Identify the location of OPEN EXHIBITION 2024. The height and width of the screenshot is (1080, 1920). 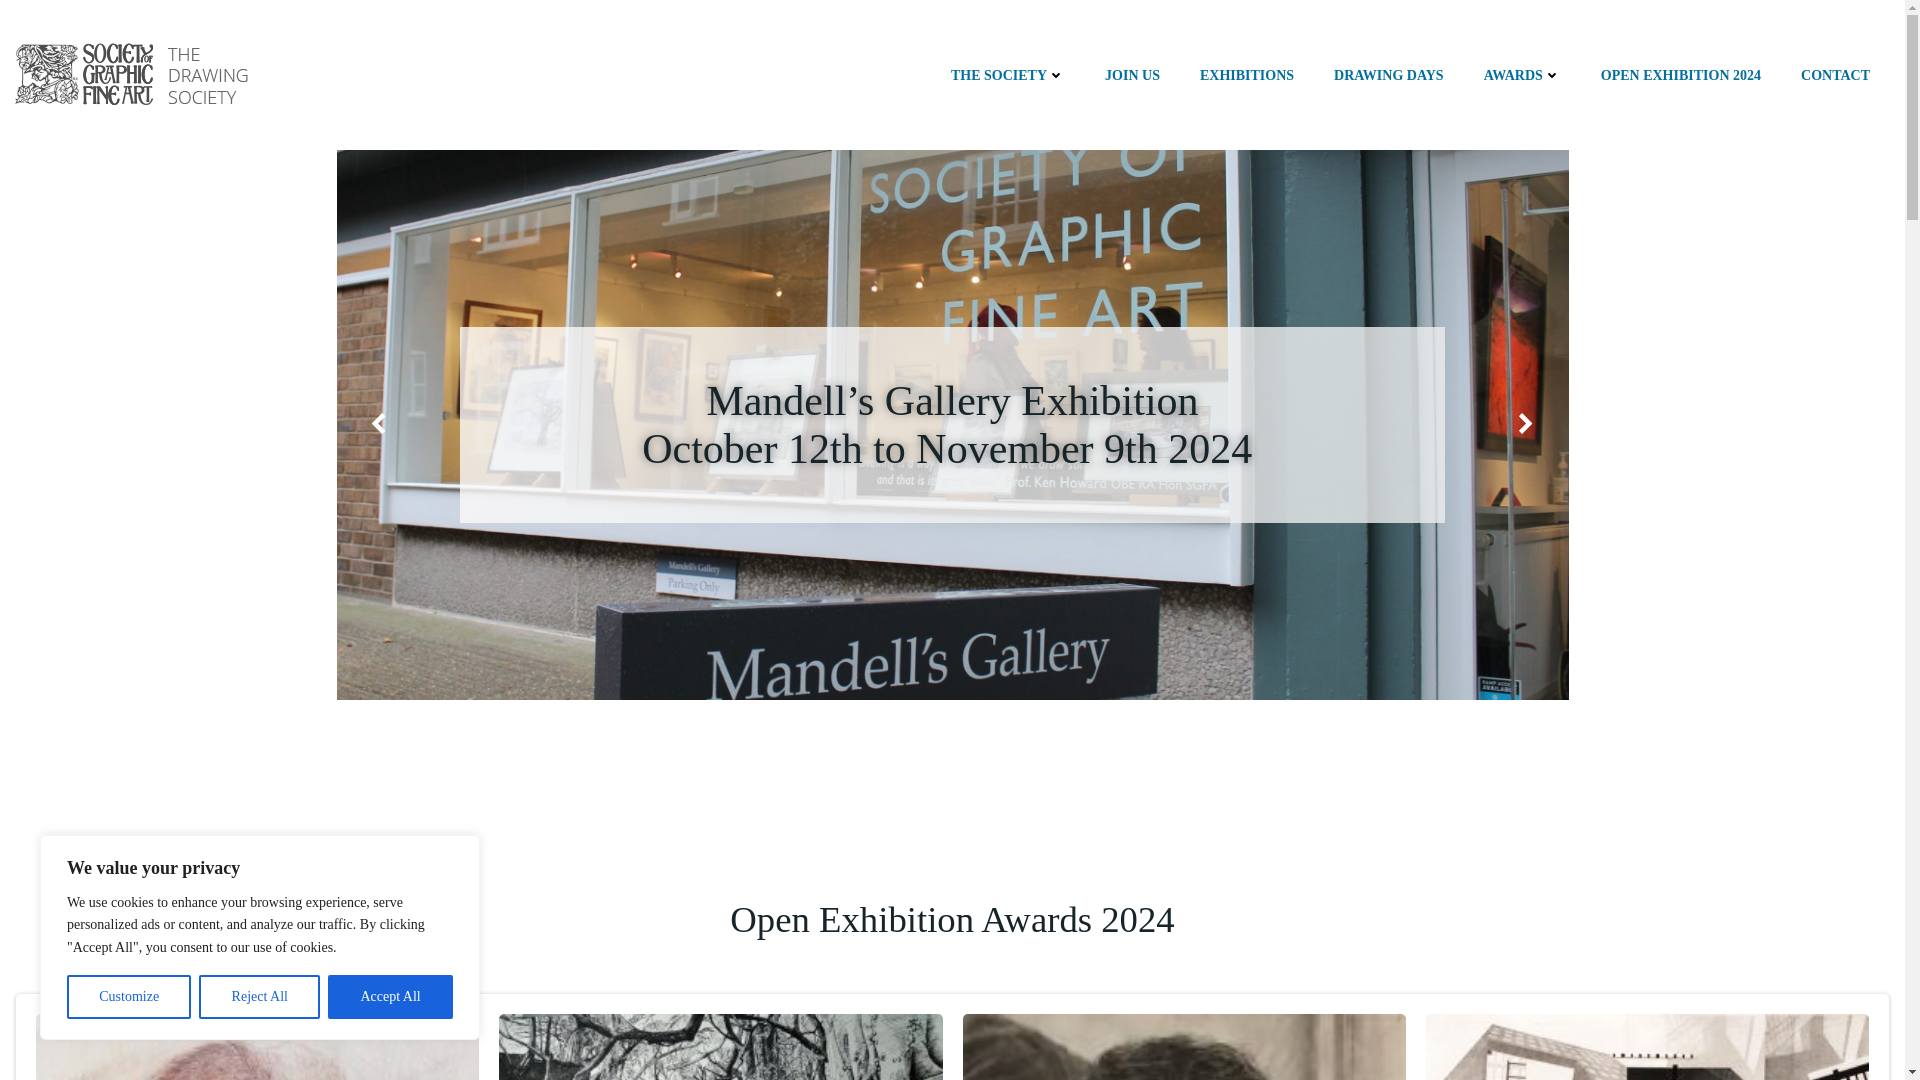
(1680, 74).